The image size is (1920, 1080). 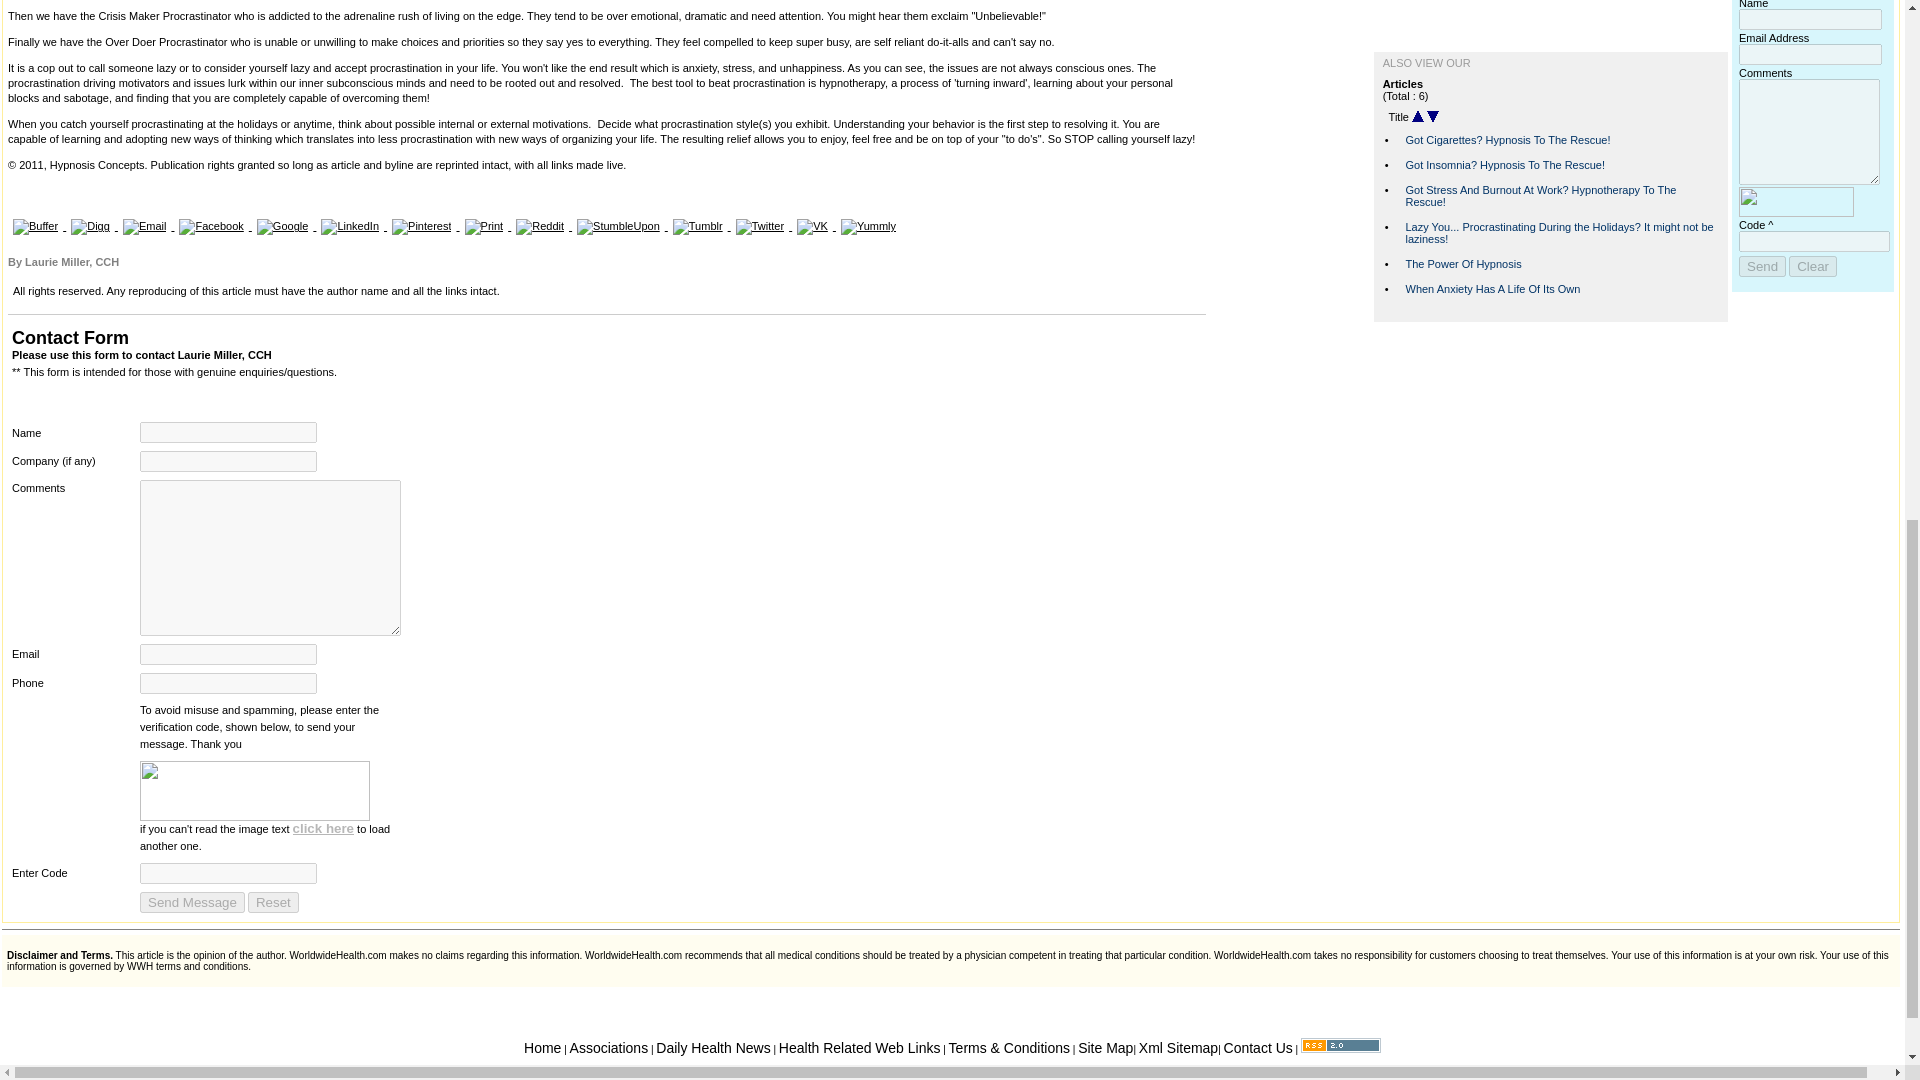 I want to click on click here, so click(x=324, y=828).